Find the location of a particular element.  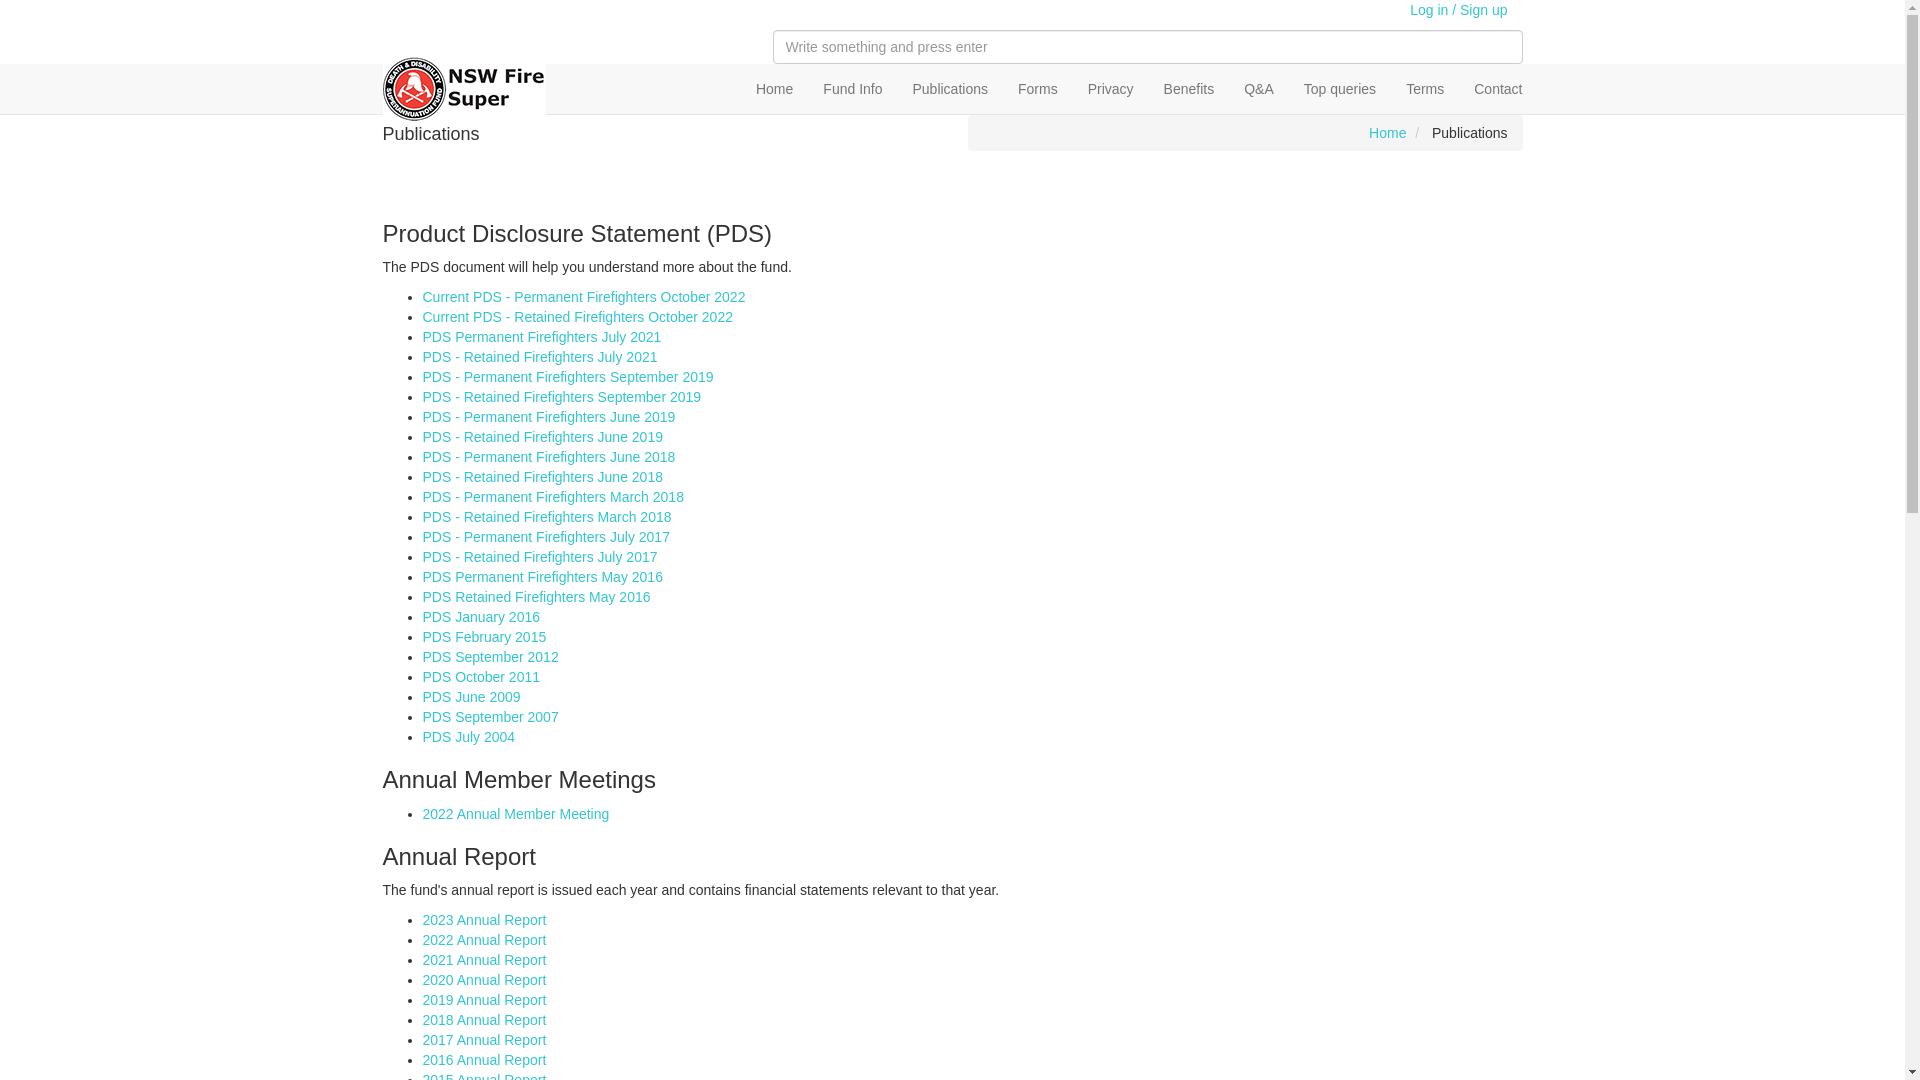

PDS February 2015 is located at coordinates (484, 637).